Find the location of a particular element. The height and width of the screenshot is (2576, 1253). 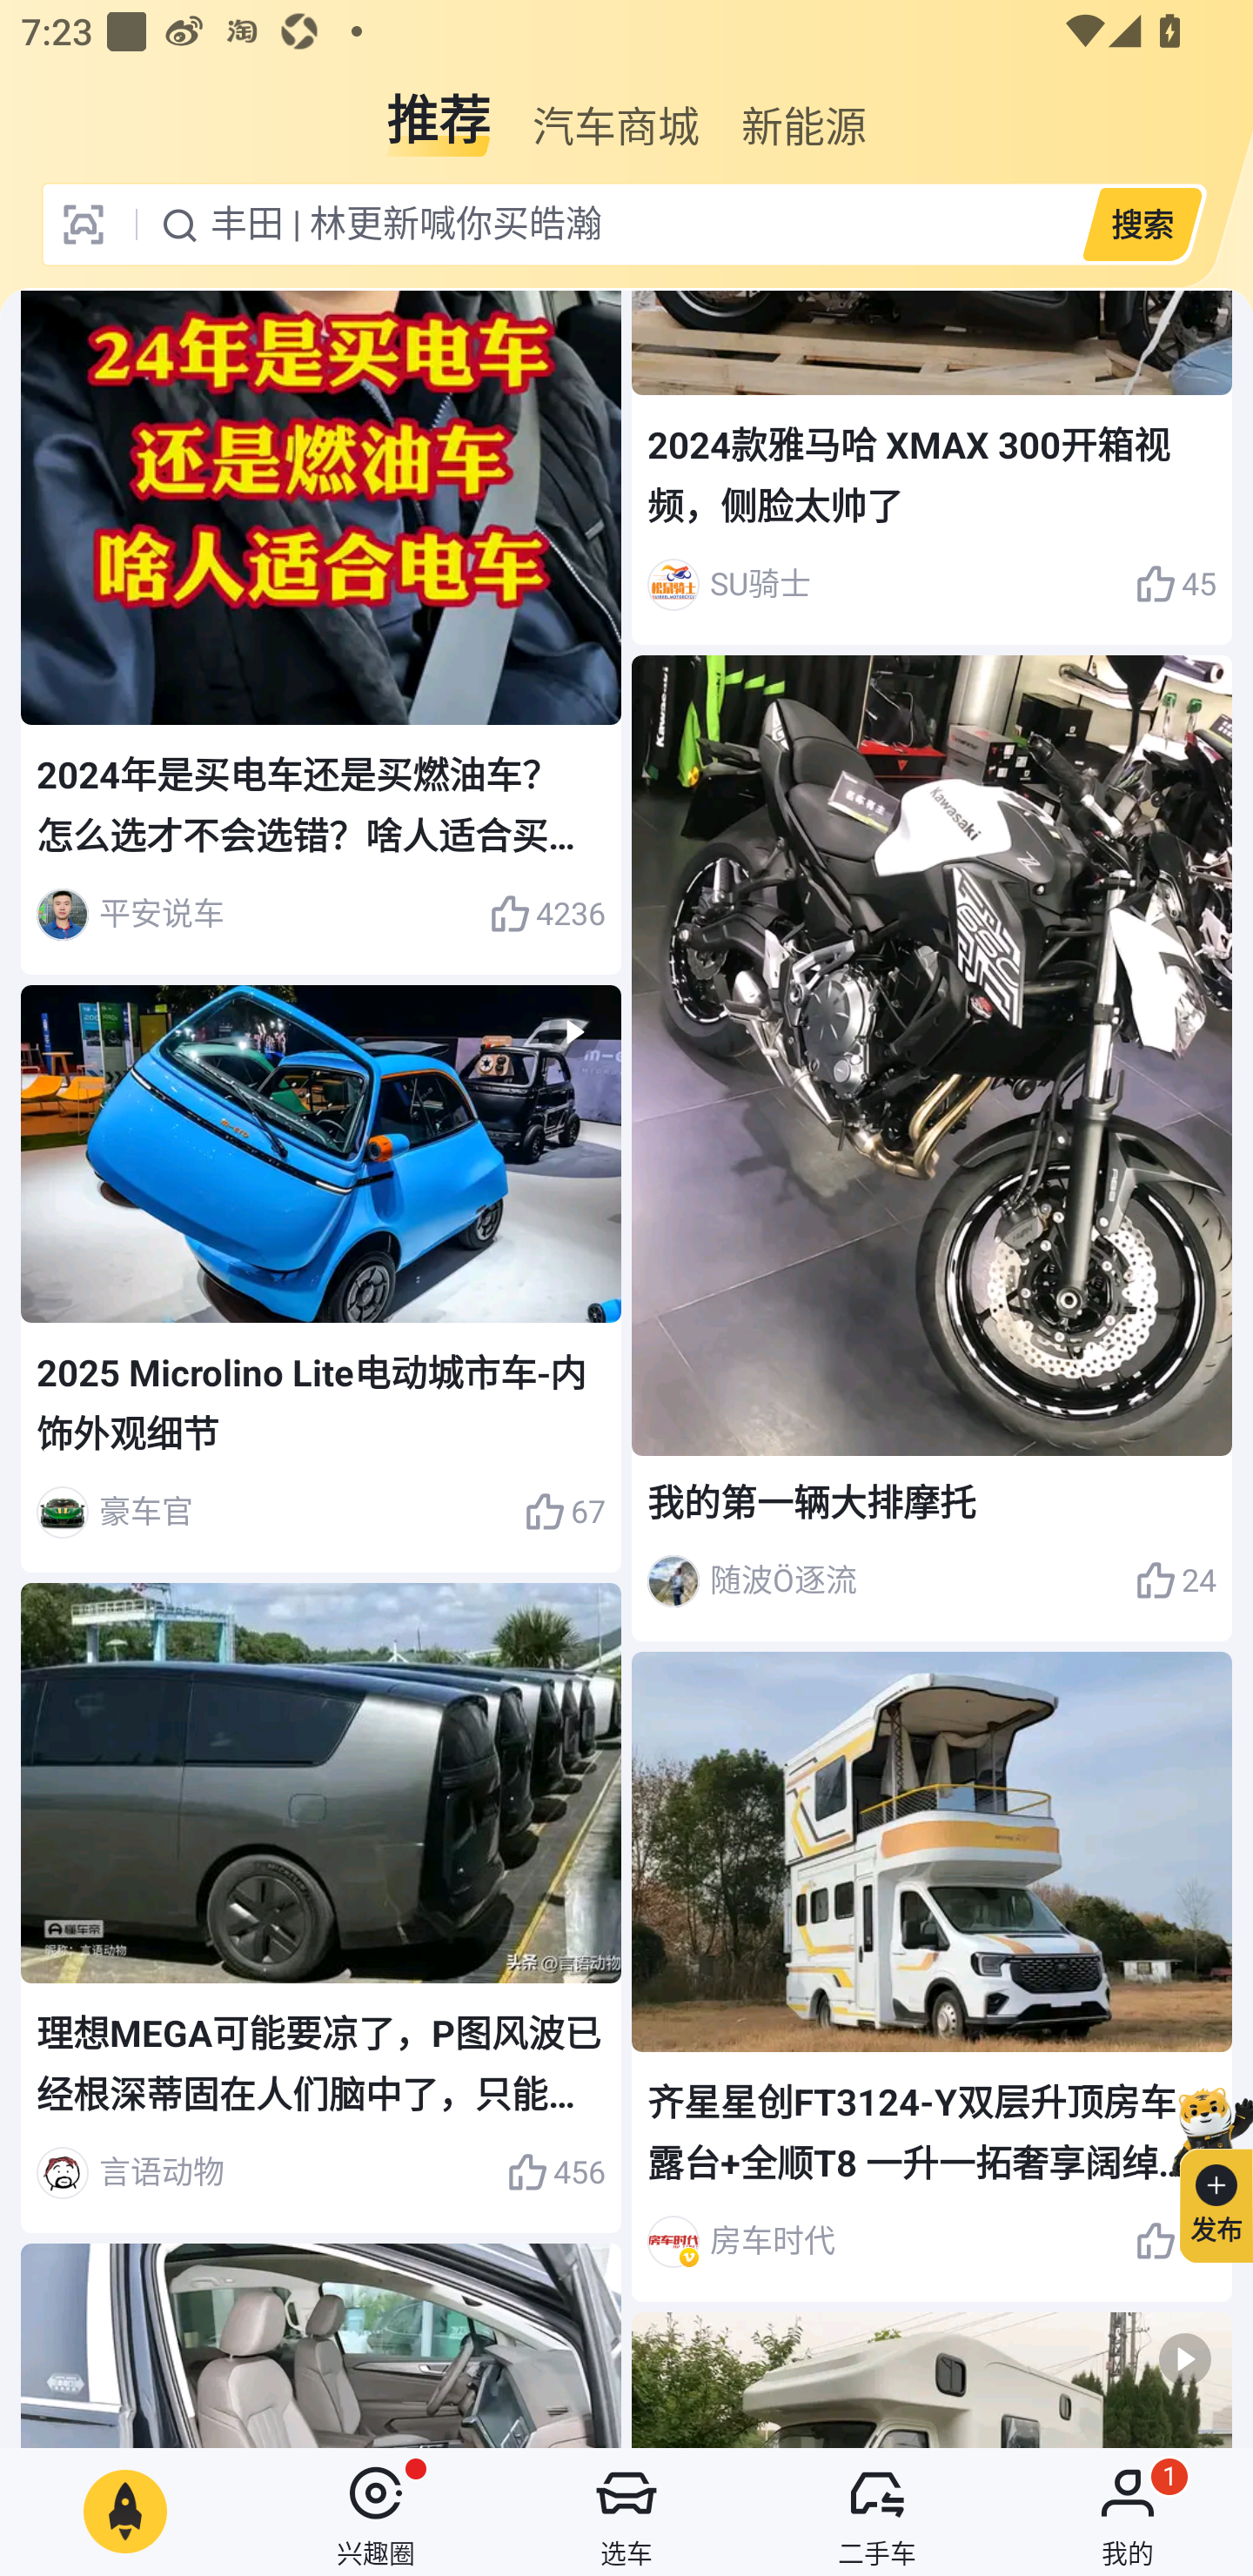

456 is located at coordinates (555, 2172).